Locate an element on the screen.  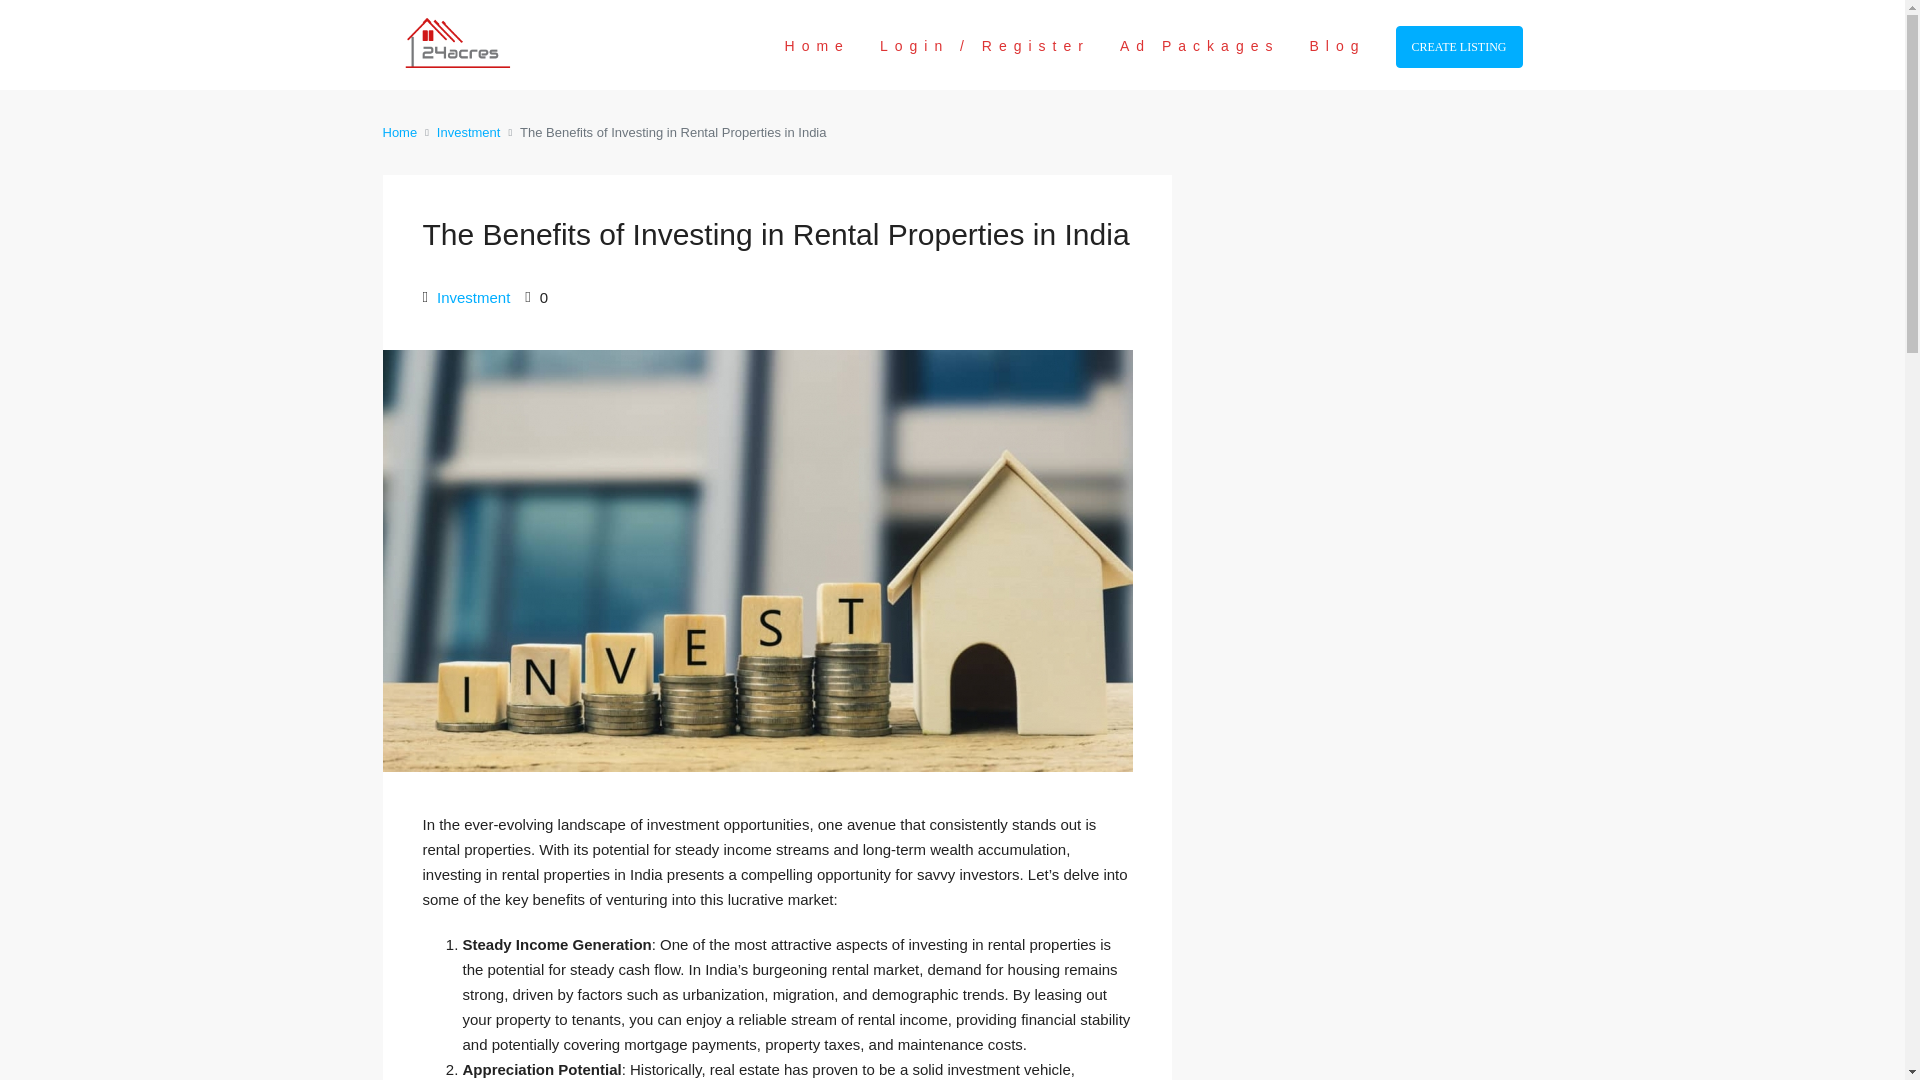
Investment is located at coordinates (469, 132).